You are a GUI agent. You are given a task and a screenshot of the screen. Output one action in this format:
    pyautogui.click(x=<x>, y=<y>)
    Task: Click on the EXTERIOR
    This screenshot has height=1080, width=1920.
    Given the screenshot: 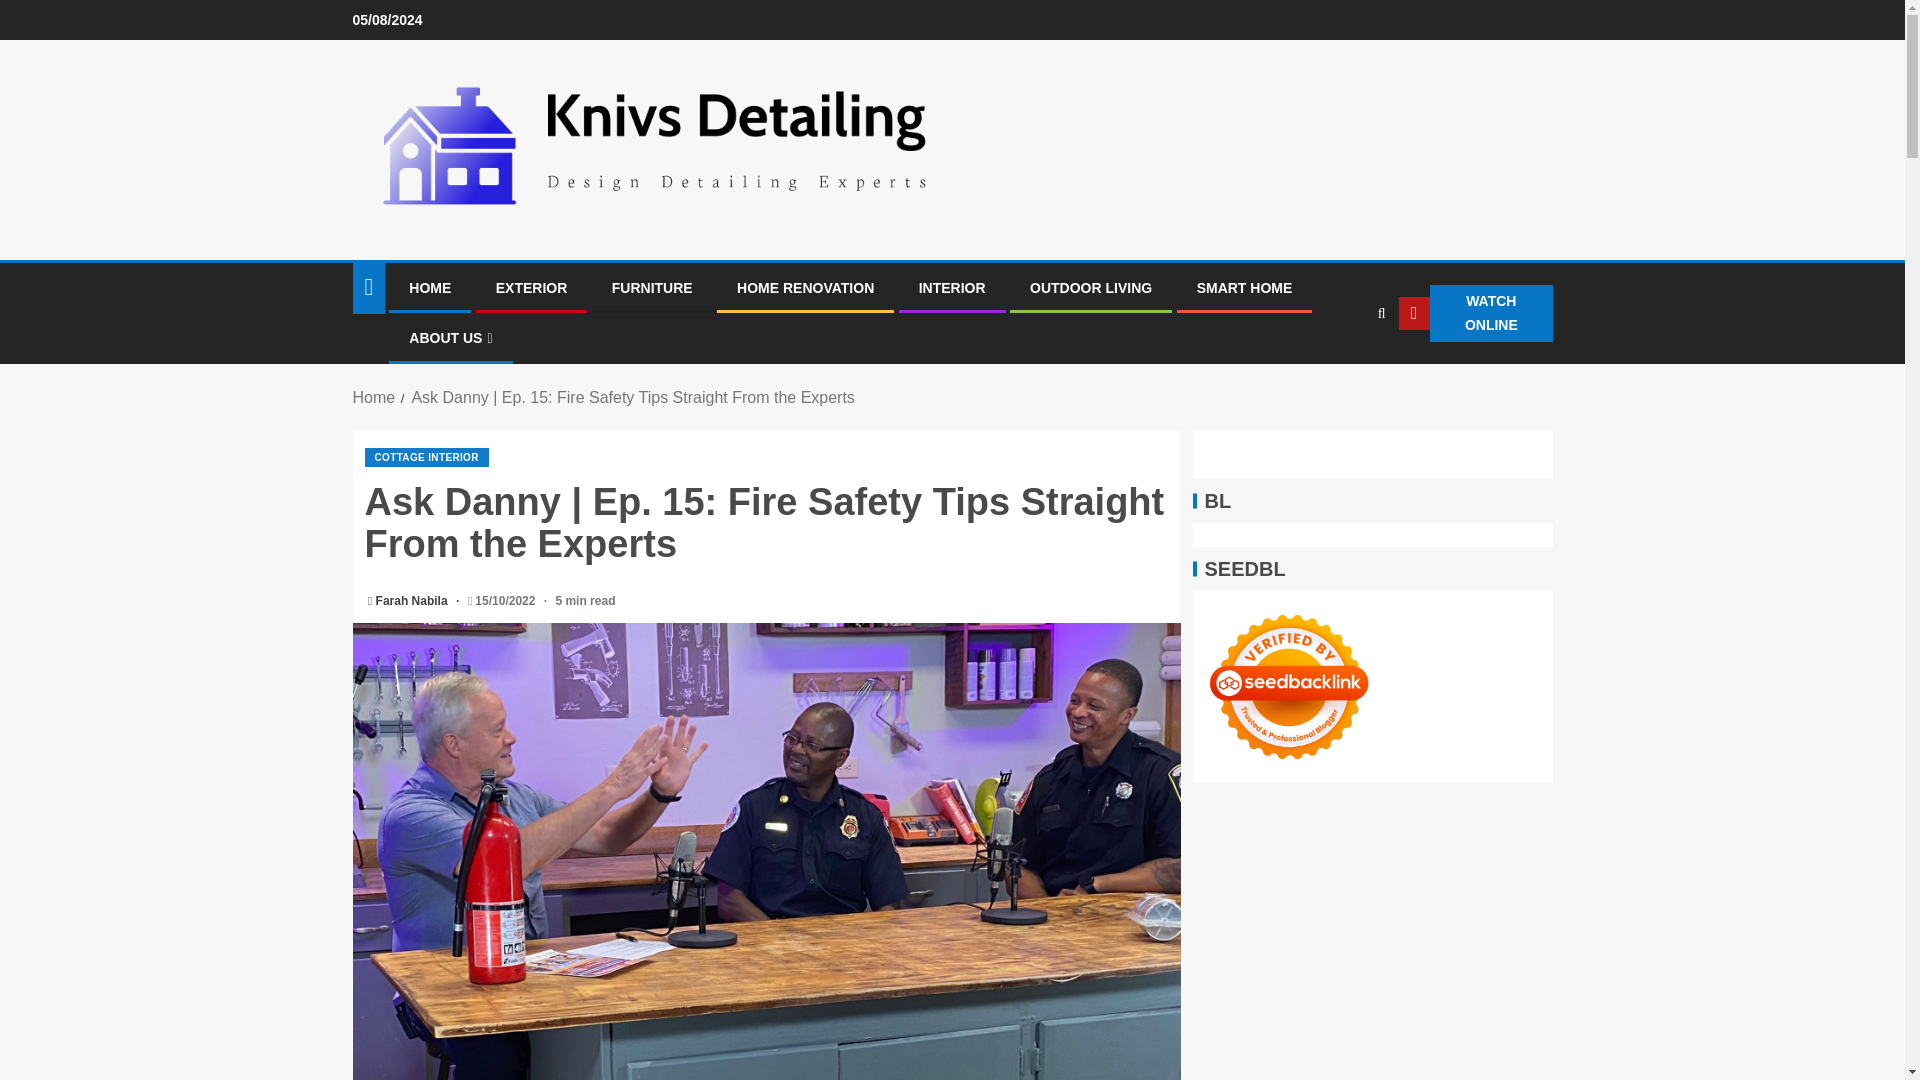 What is the action you would take?
    pyautogui.click(x=532, y=287)
    